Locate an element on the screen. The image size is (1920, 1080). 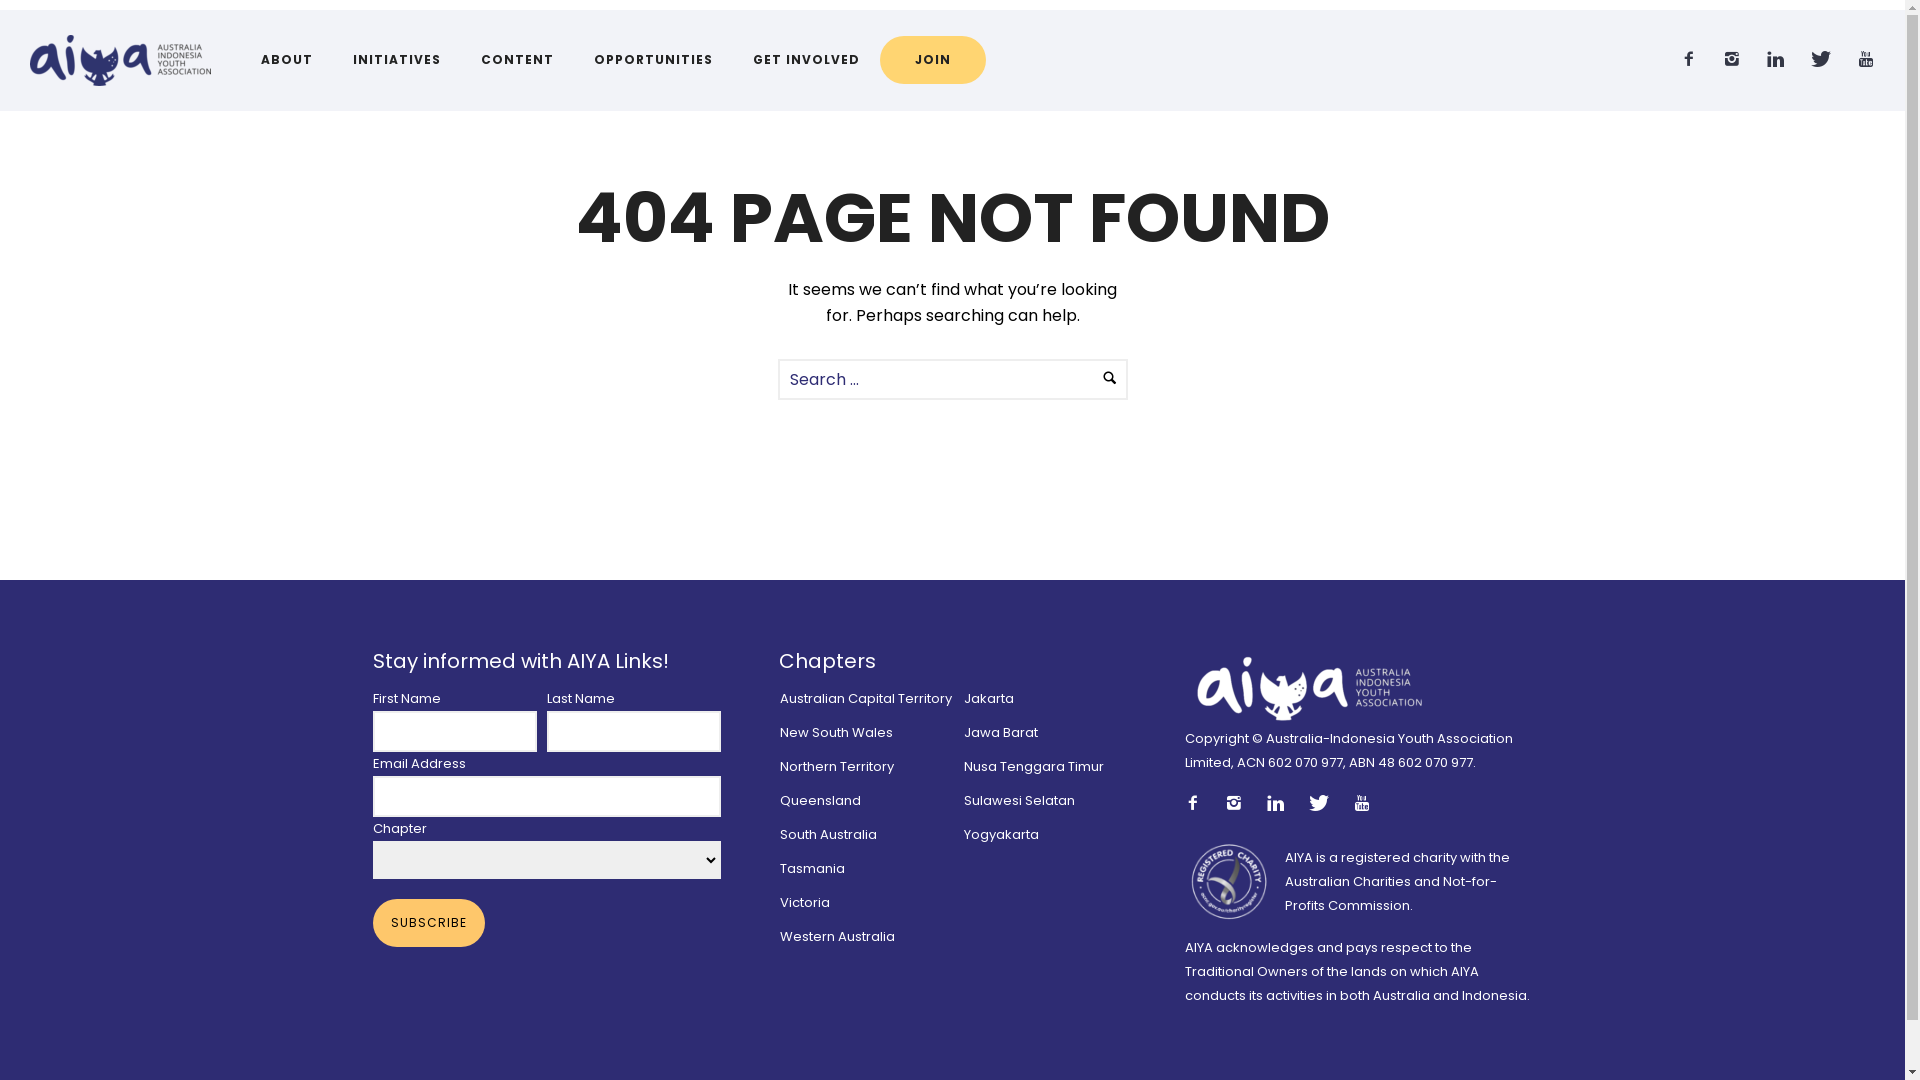
OPPORTUNITIES is located at coordinates (654, 60).